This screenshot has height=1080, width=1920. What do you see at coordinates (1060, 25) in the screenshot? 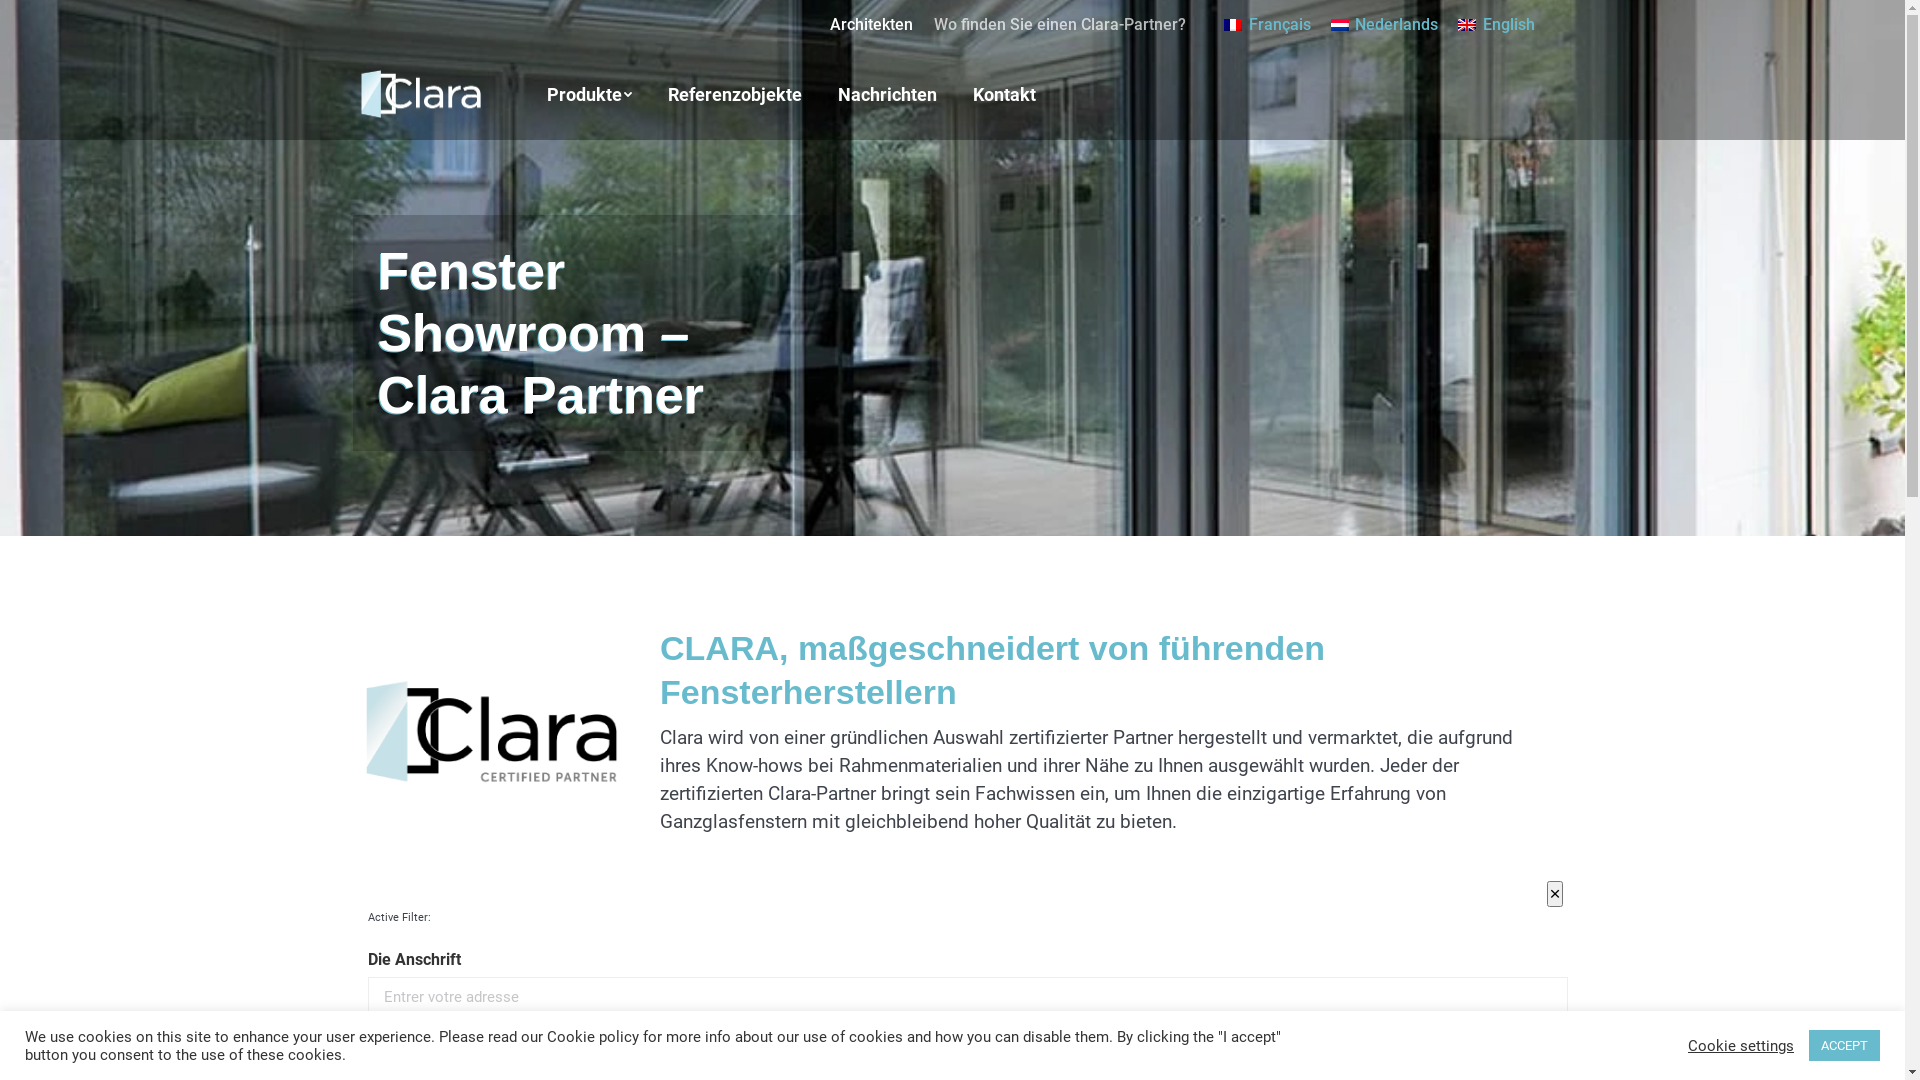
I see `Wo finden Sie einen Clara-Partner?` at bounding box center [1060, 25].